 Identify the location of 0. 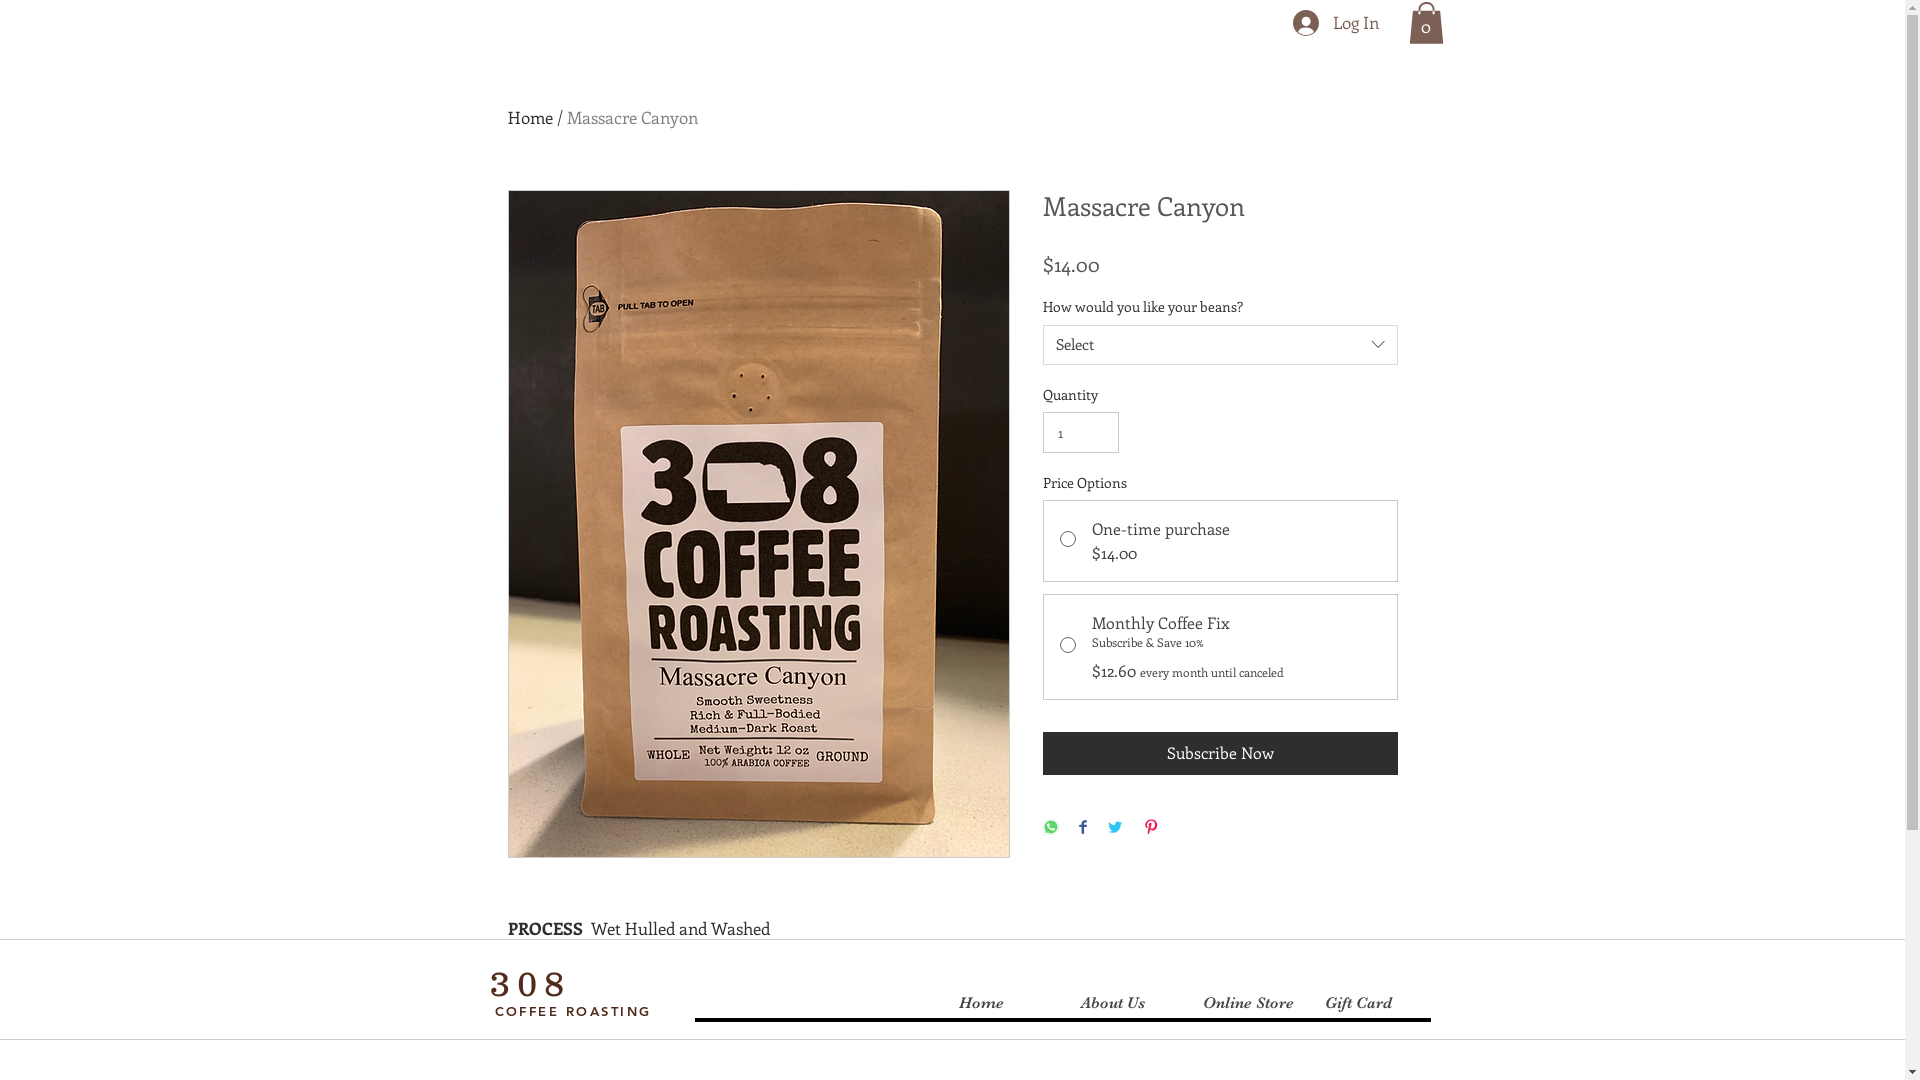
(1426, 23).